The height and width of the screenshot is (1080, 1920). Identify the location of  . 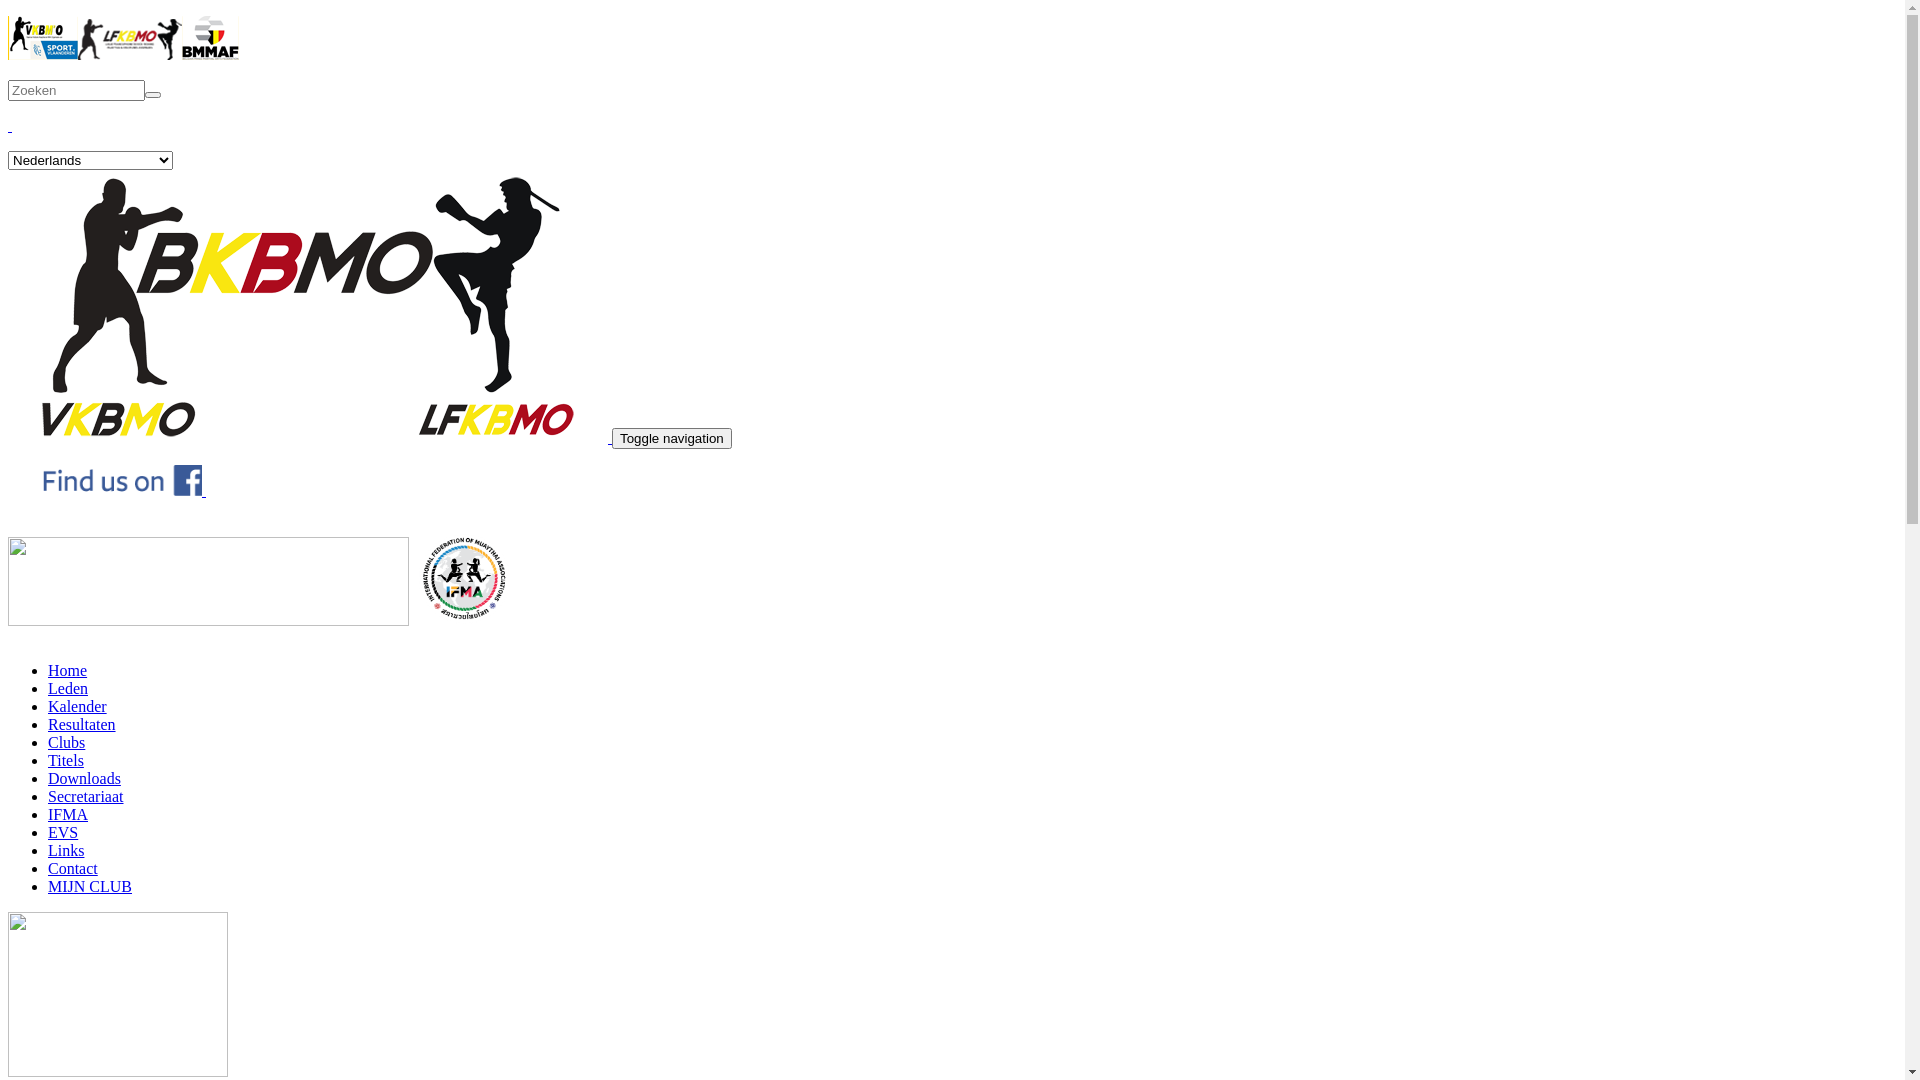
(204, 490).